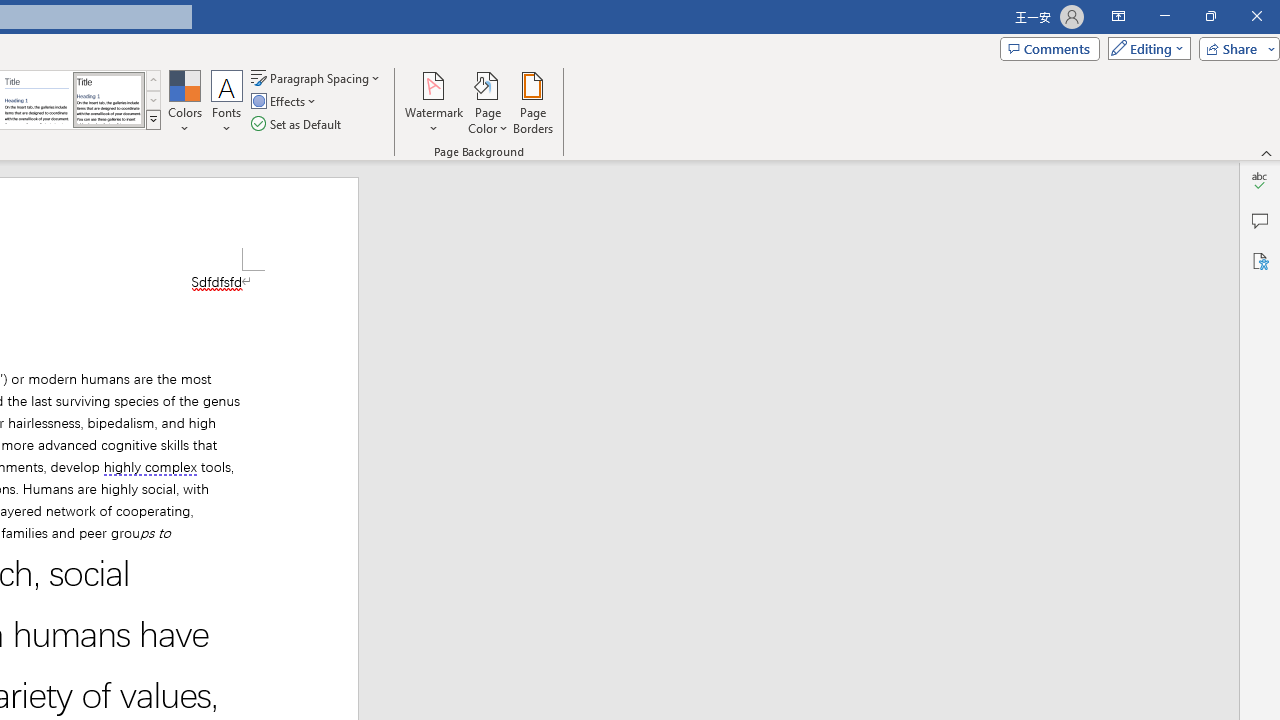 The width and height of the screenshot is (1280, 720). Describe the element at coordinates (434, 102) in the screenshot. I see `Watermark` at that location.